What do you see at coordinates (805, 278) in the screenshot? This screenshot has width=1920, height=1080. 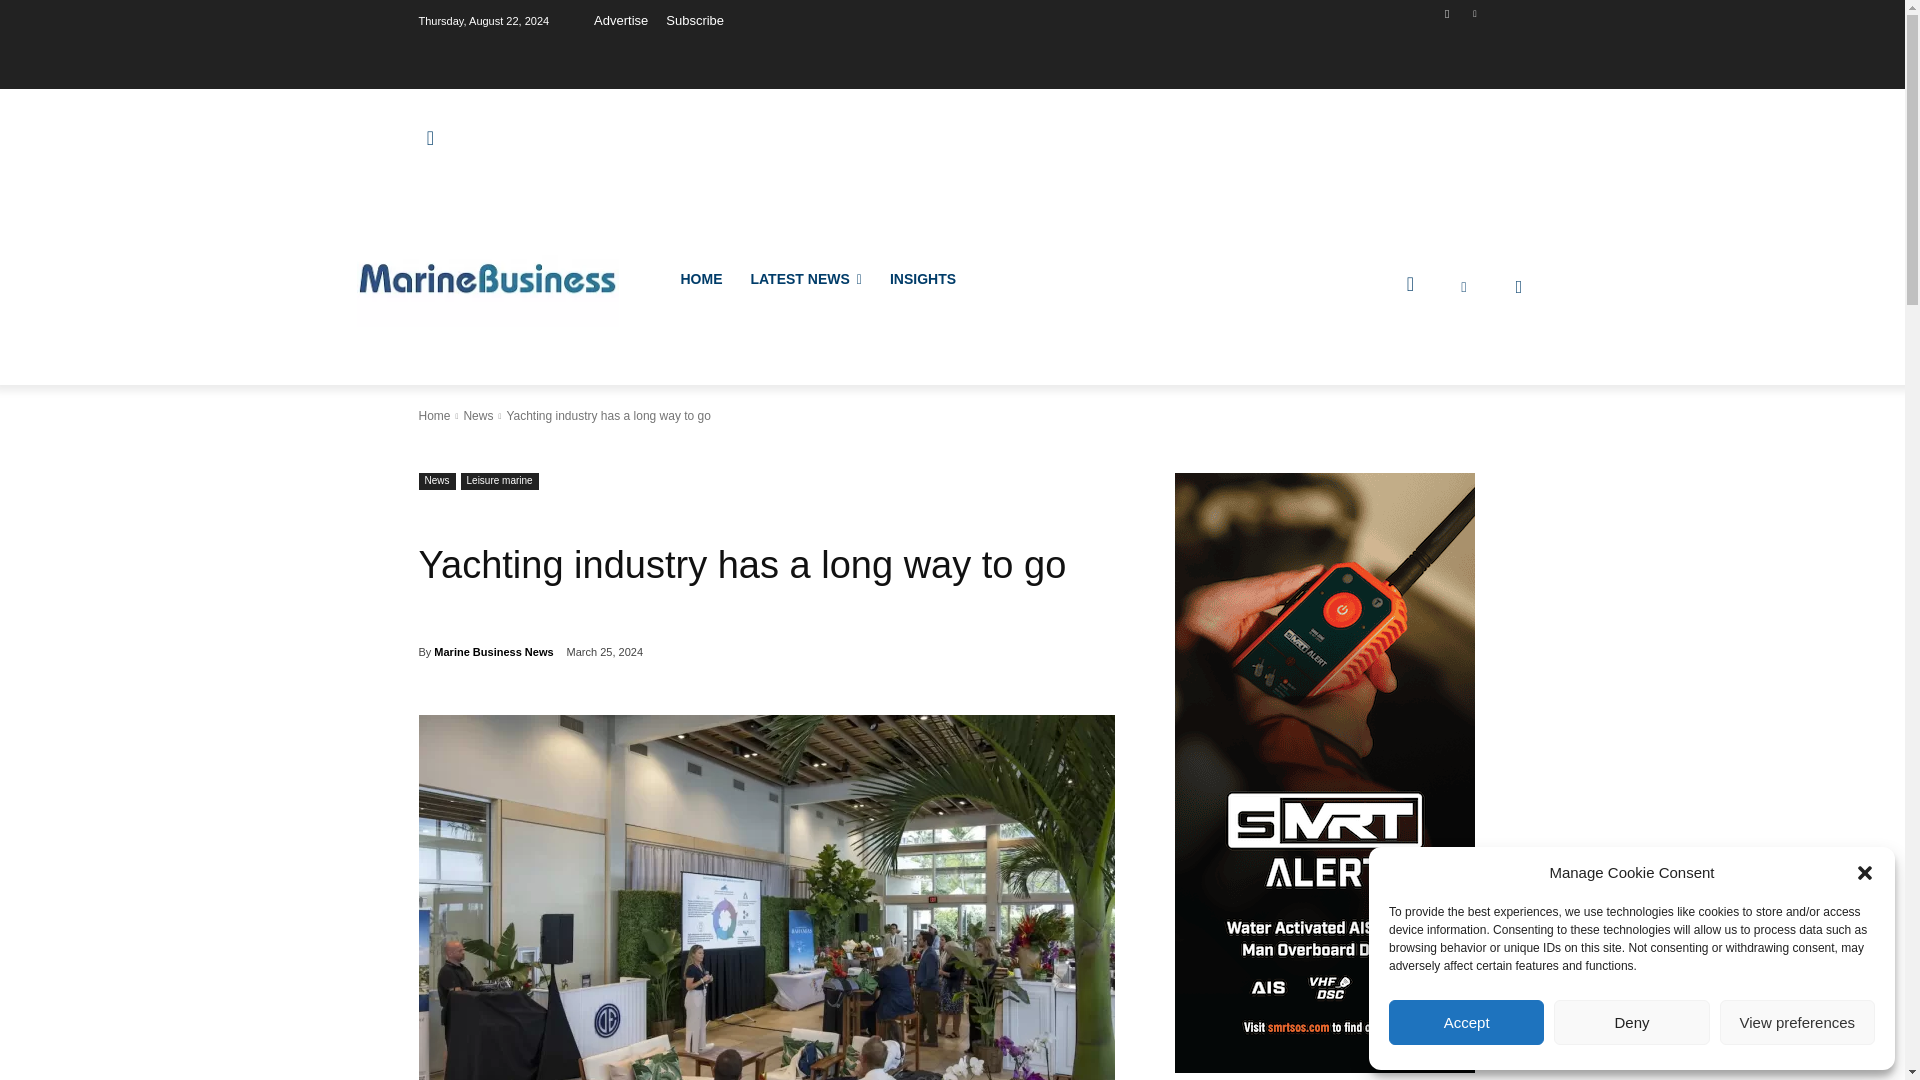 I see `LATEST NEWS` at bounding box center [805, 278].